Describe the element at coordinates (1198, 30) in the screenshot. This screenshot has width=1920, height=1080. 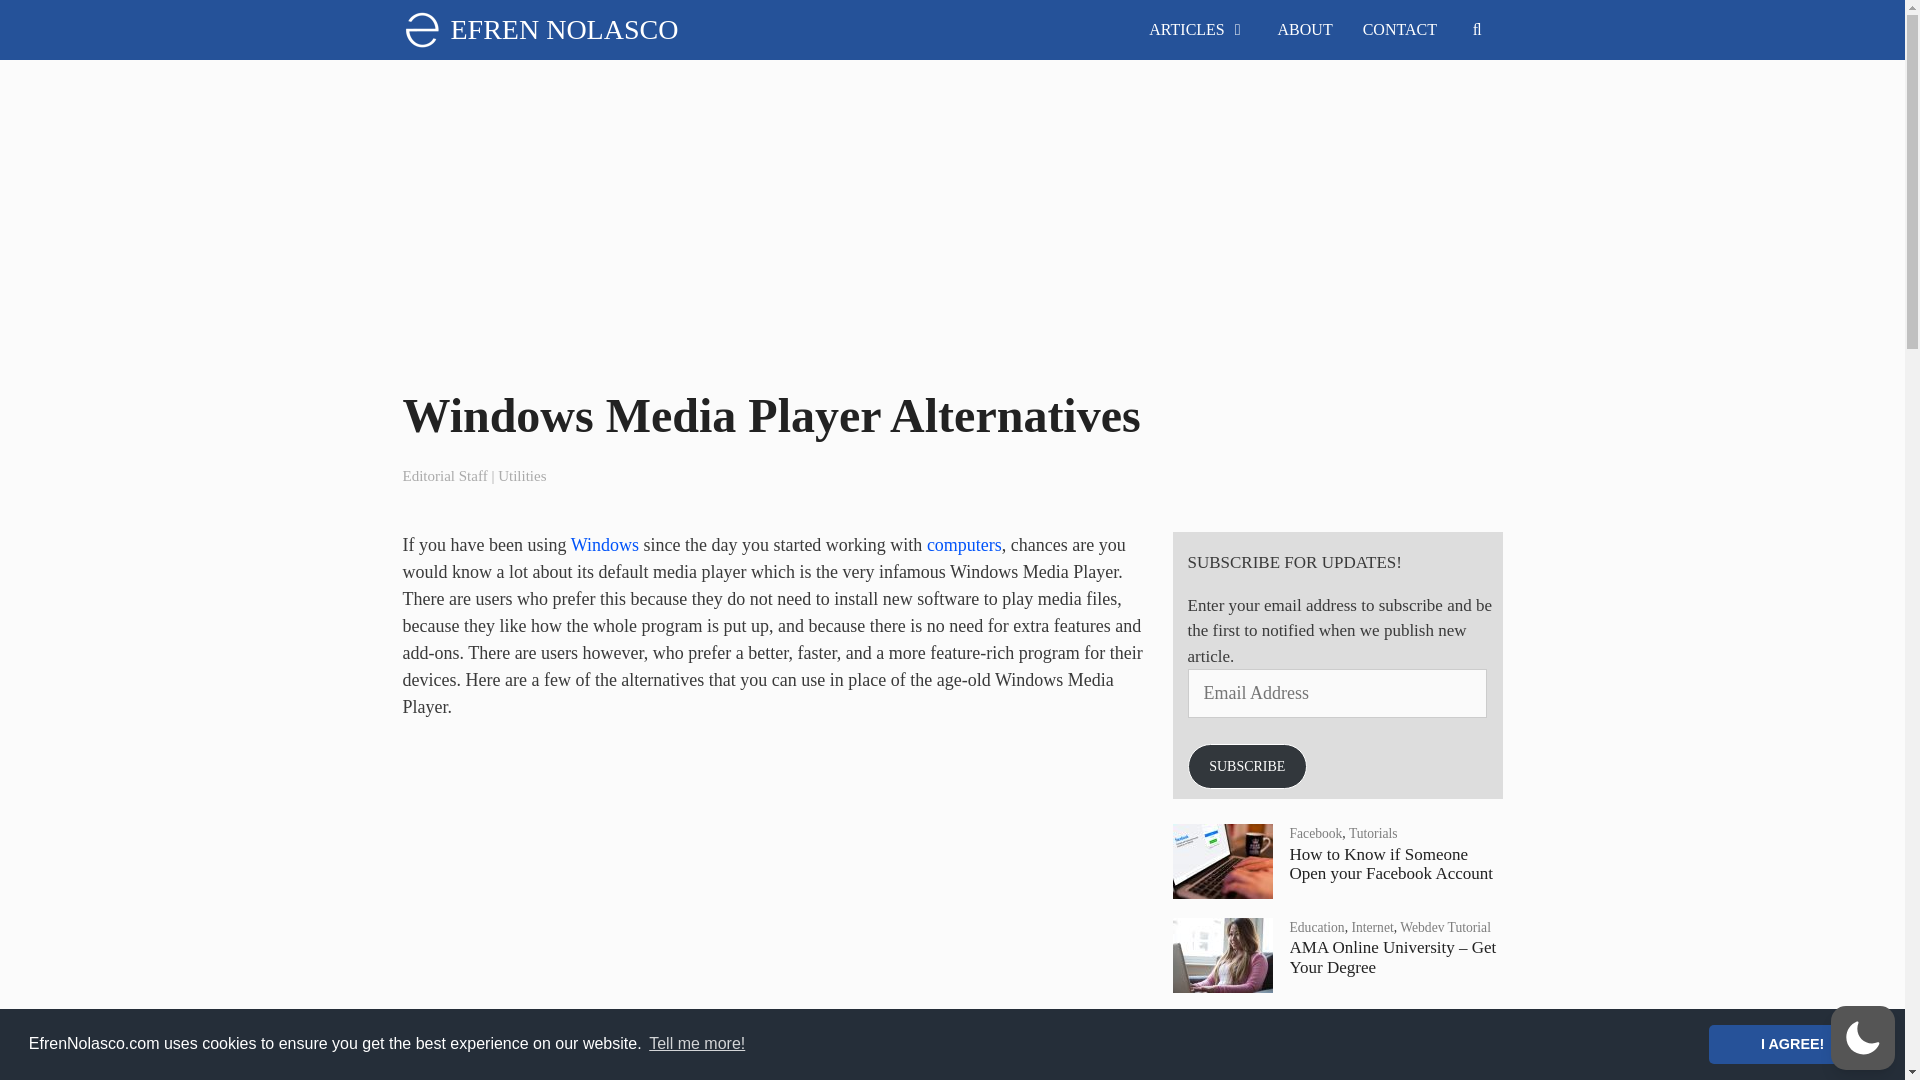
I see `ARTICLES` at that location.